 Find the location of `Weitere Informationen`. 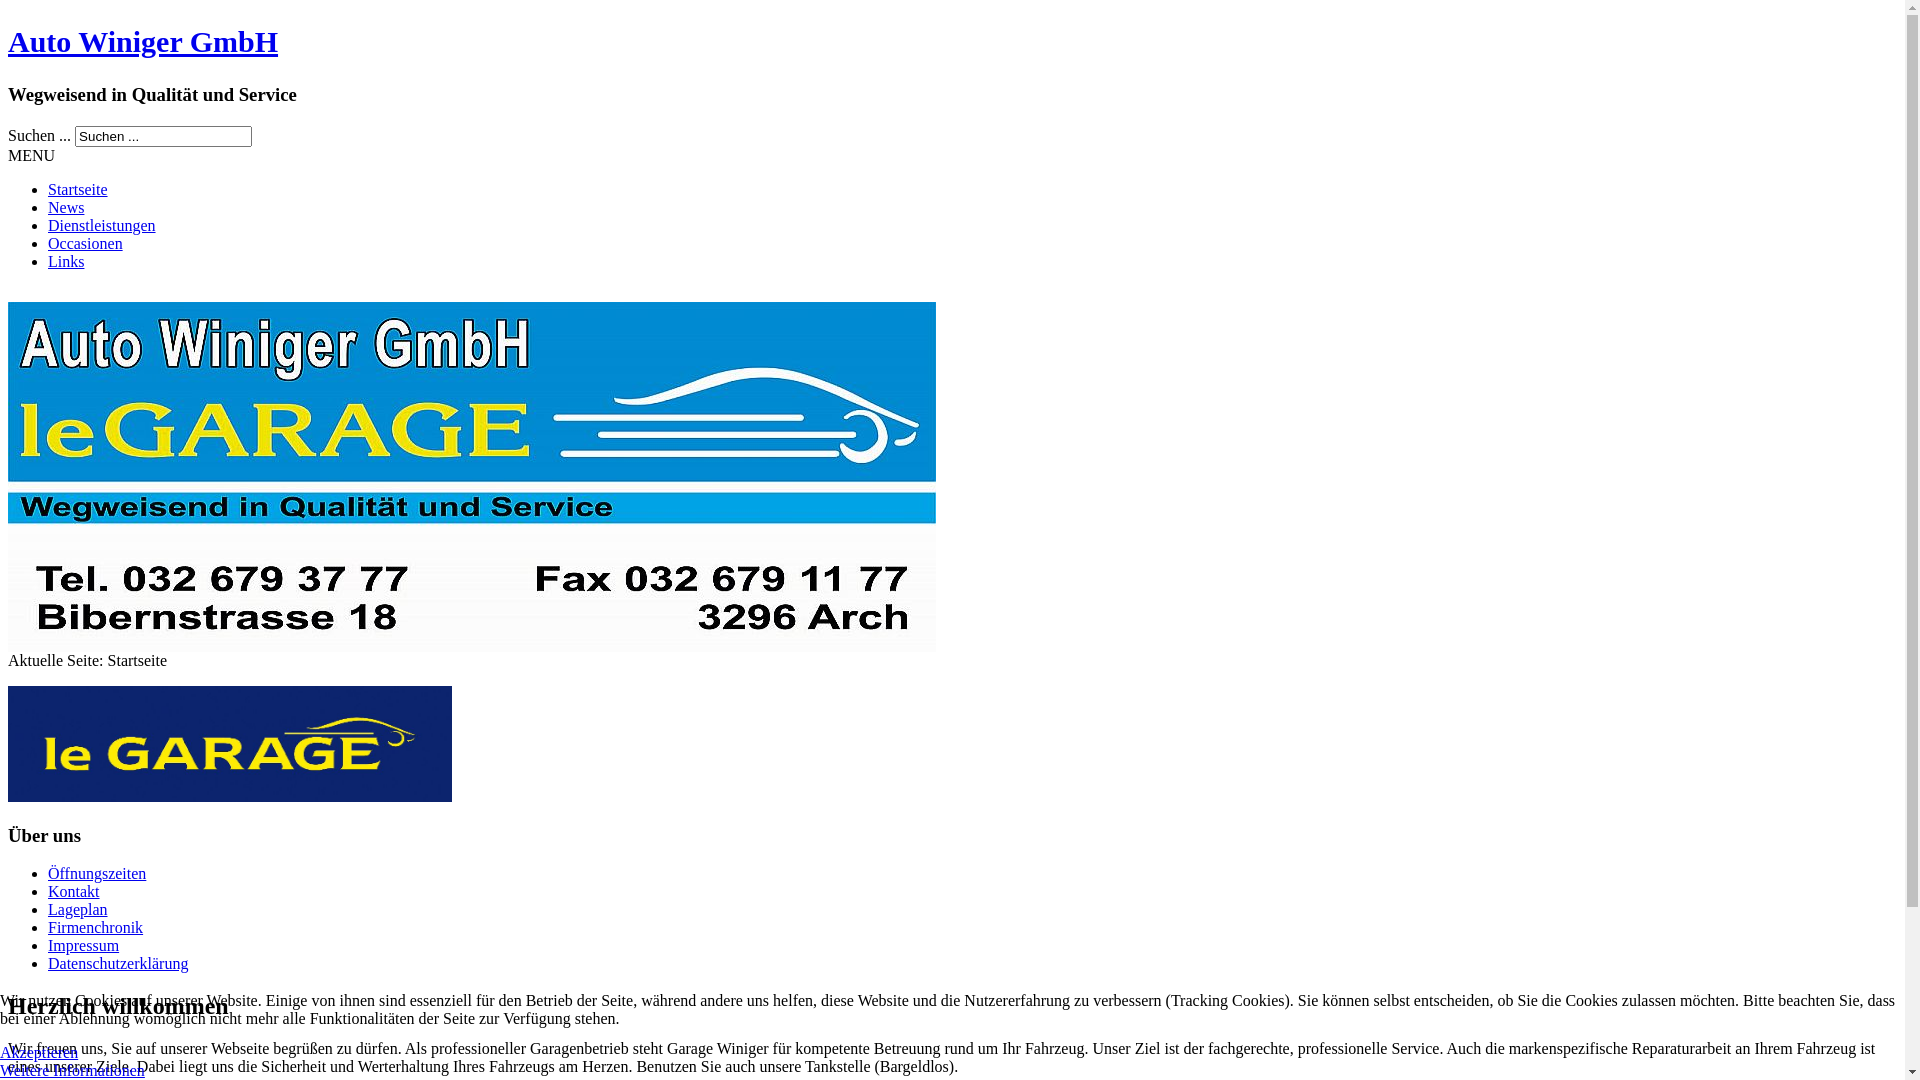

Weitere Informationen is located at coordinates (72, 1070).